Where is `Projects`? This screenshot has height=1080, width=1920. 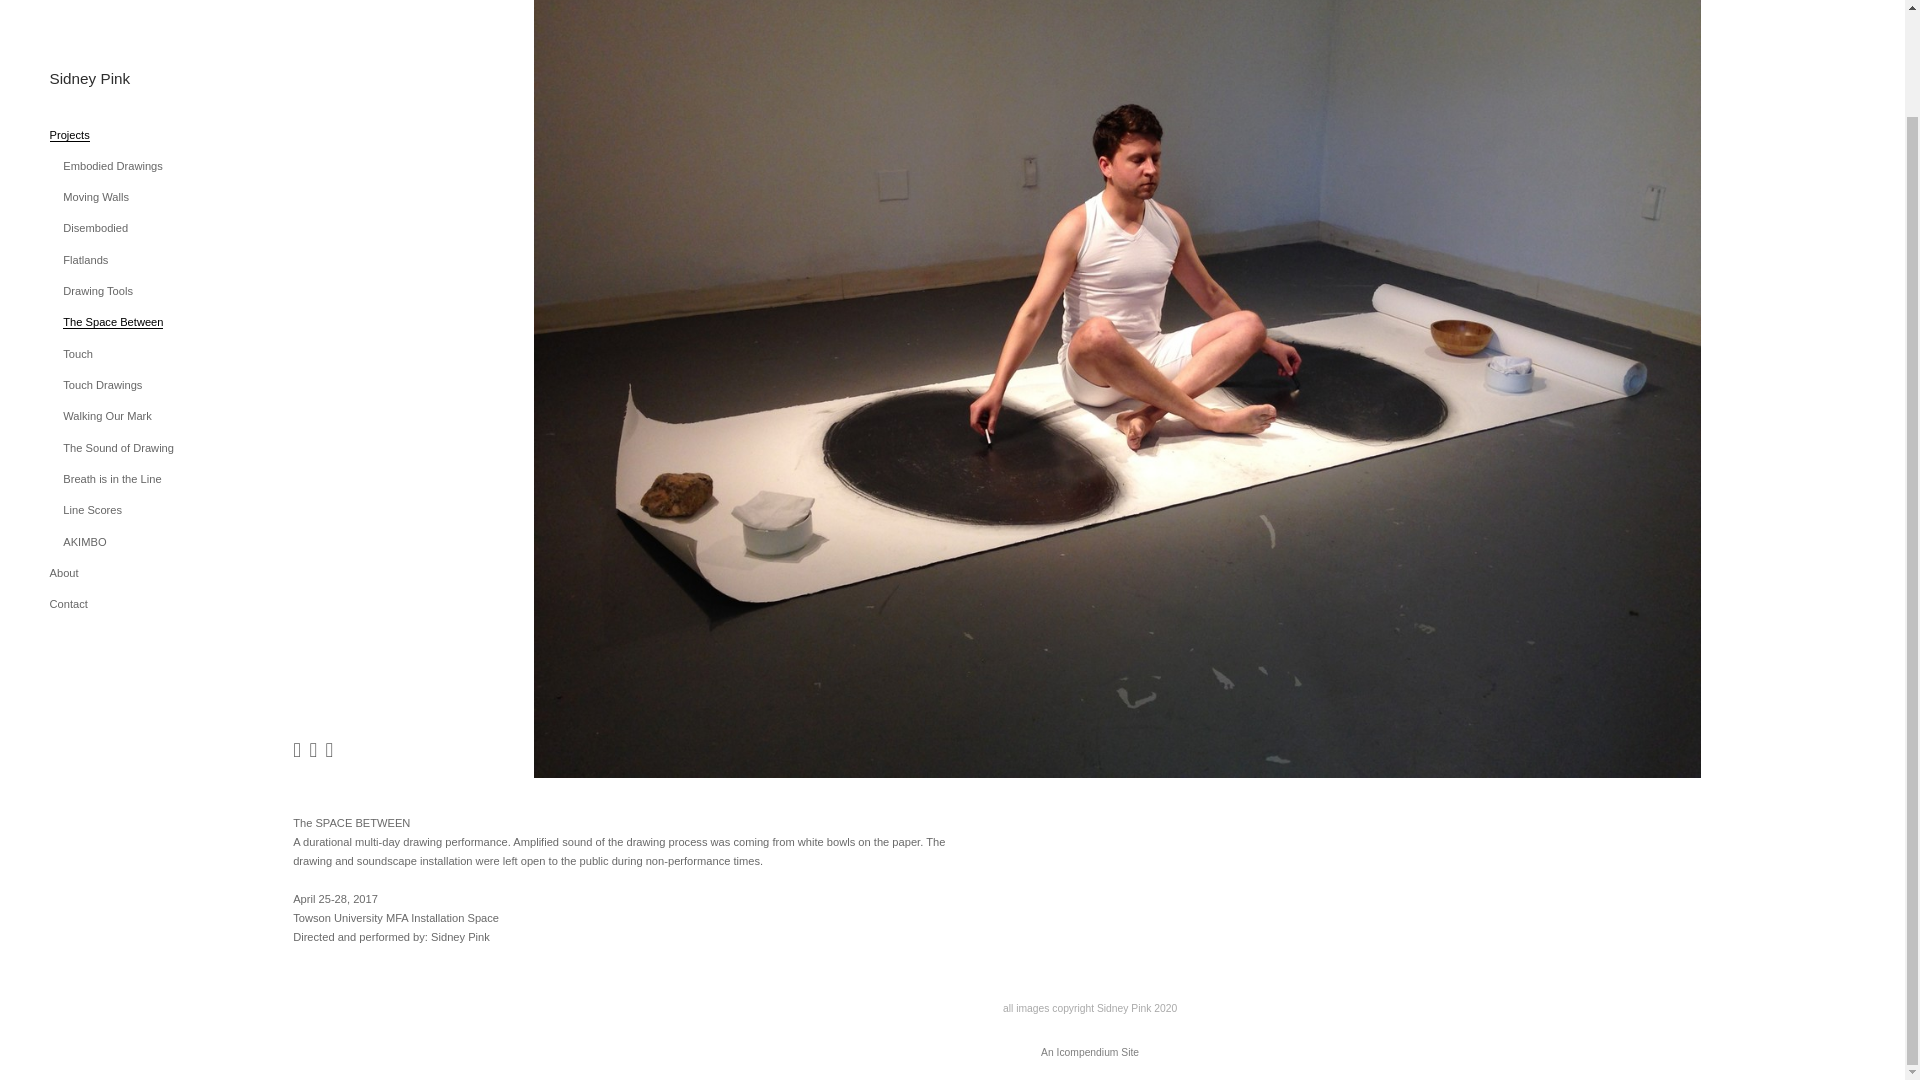
Projects is located at coordinates (70, 18).